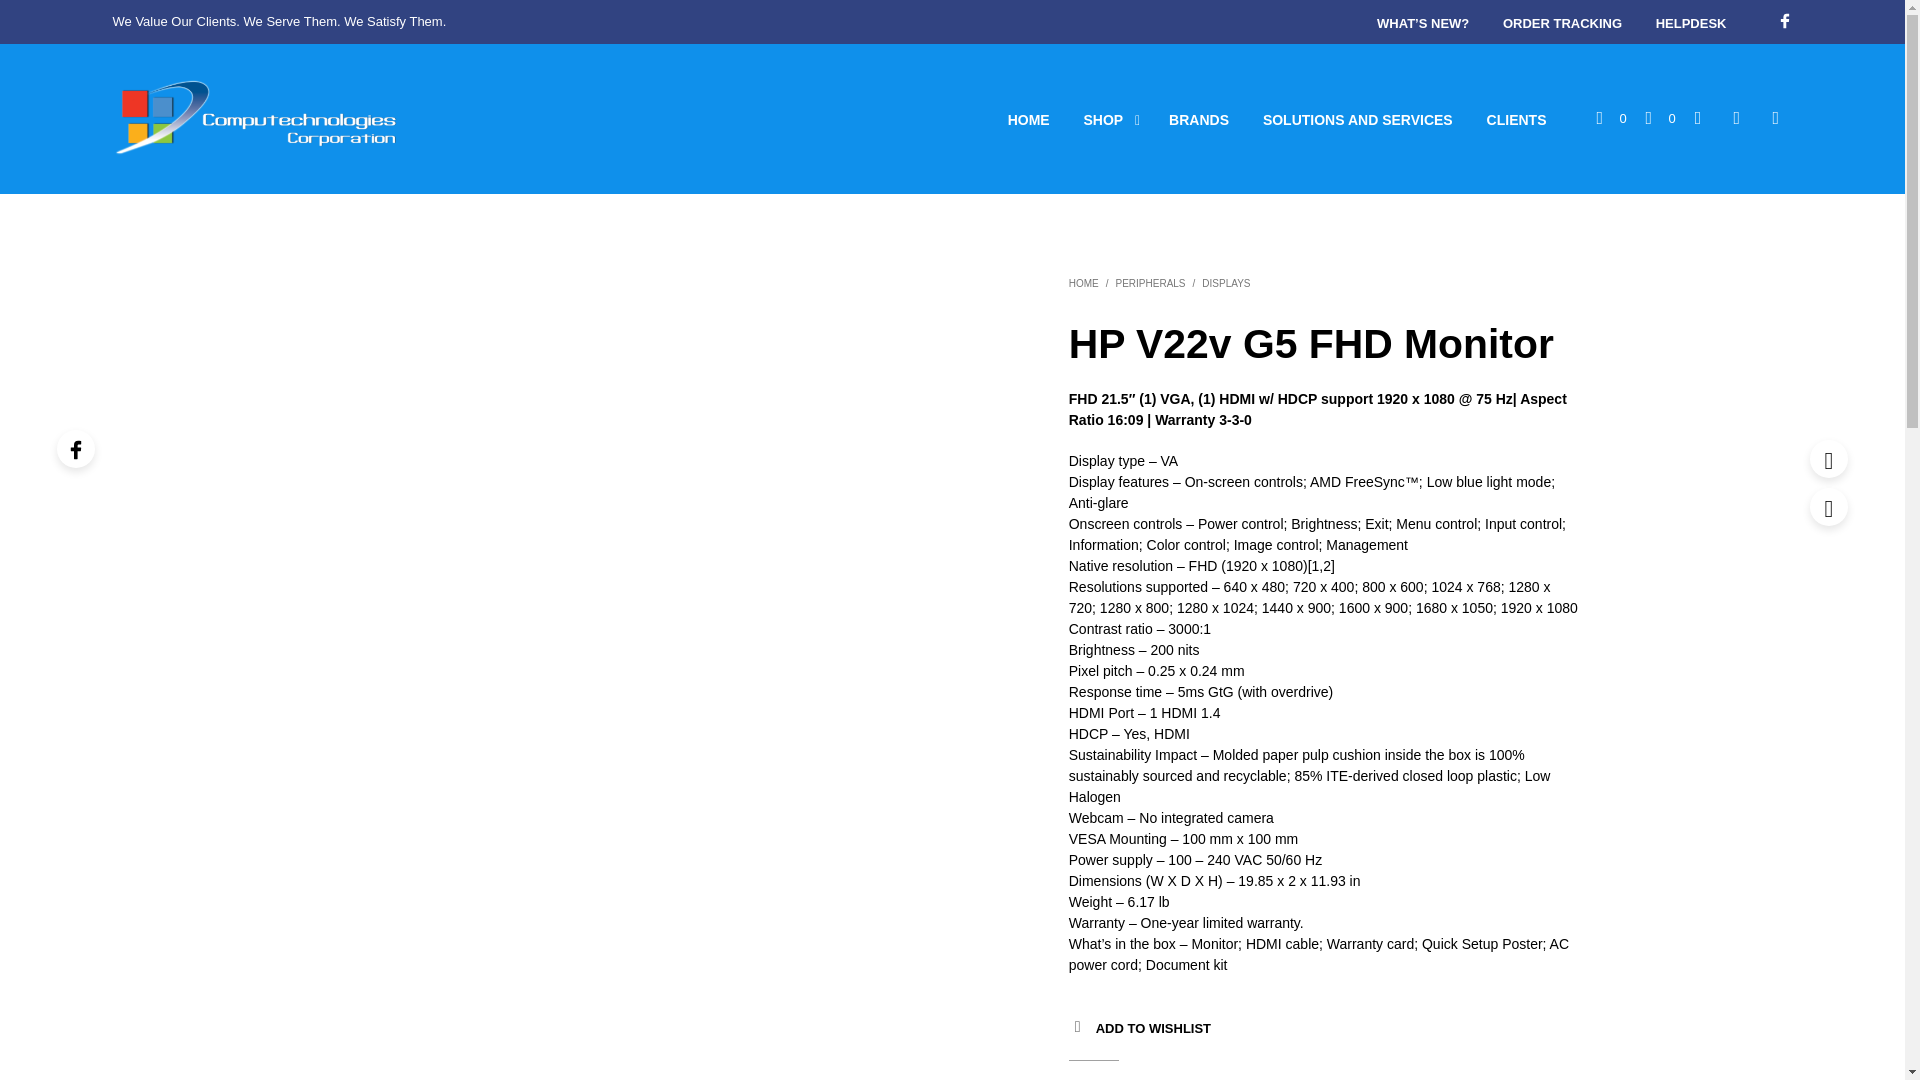 The image size is (1920, 1080). Describe the element at coordinates (1517, 120) in the screenshot. I see `CLIENTS` at that location.